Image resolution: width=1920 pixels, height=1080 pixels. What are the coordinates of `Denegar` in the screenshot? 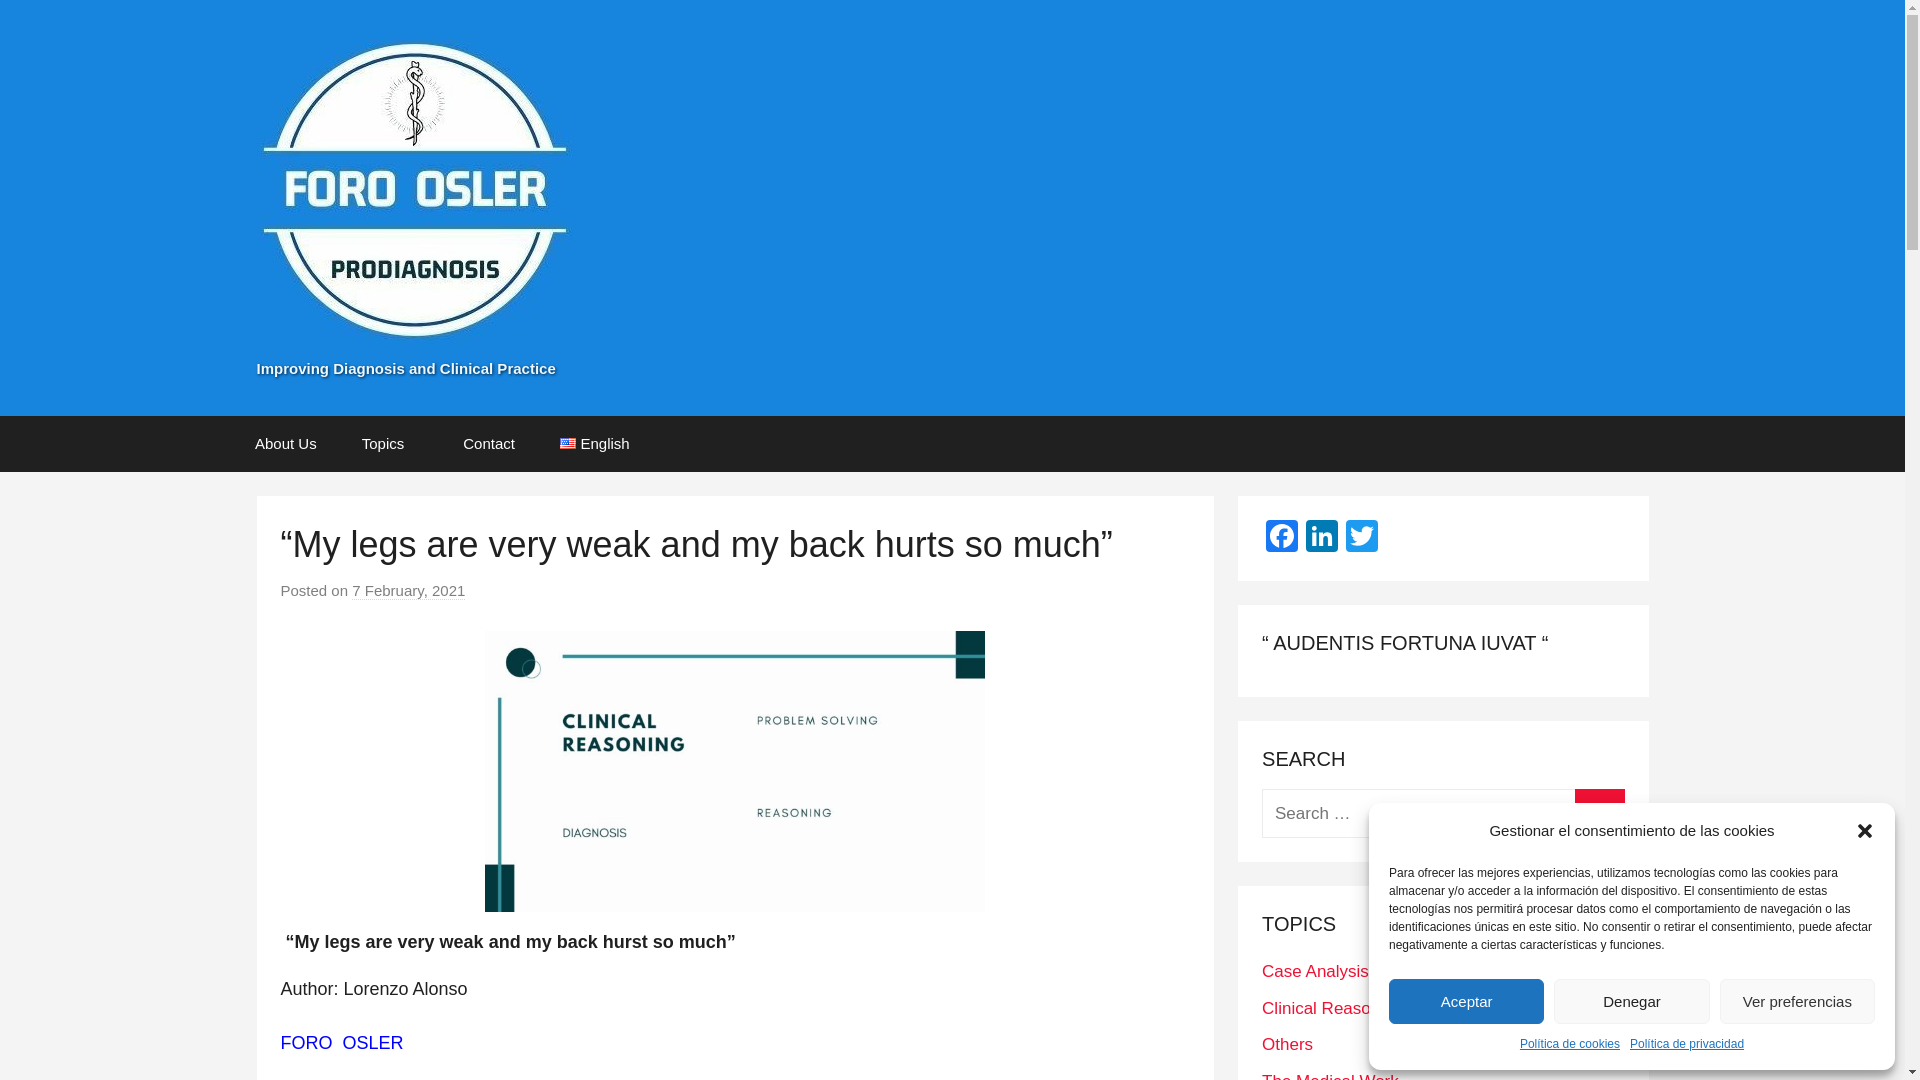 It's located at (1630, 1000).